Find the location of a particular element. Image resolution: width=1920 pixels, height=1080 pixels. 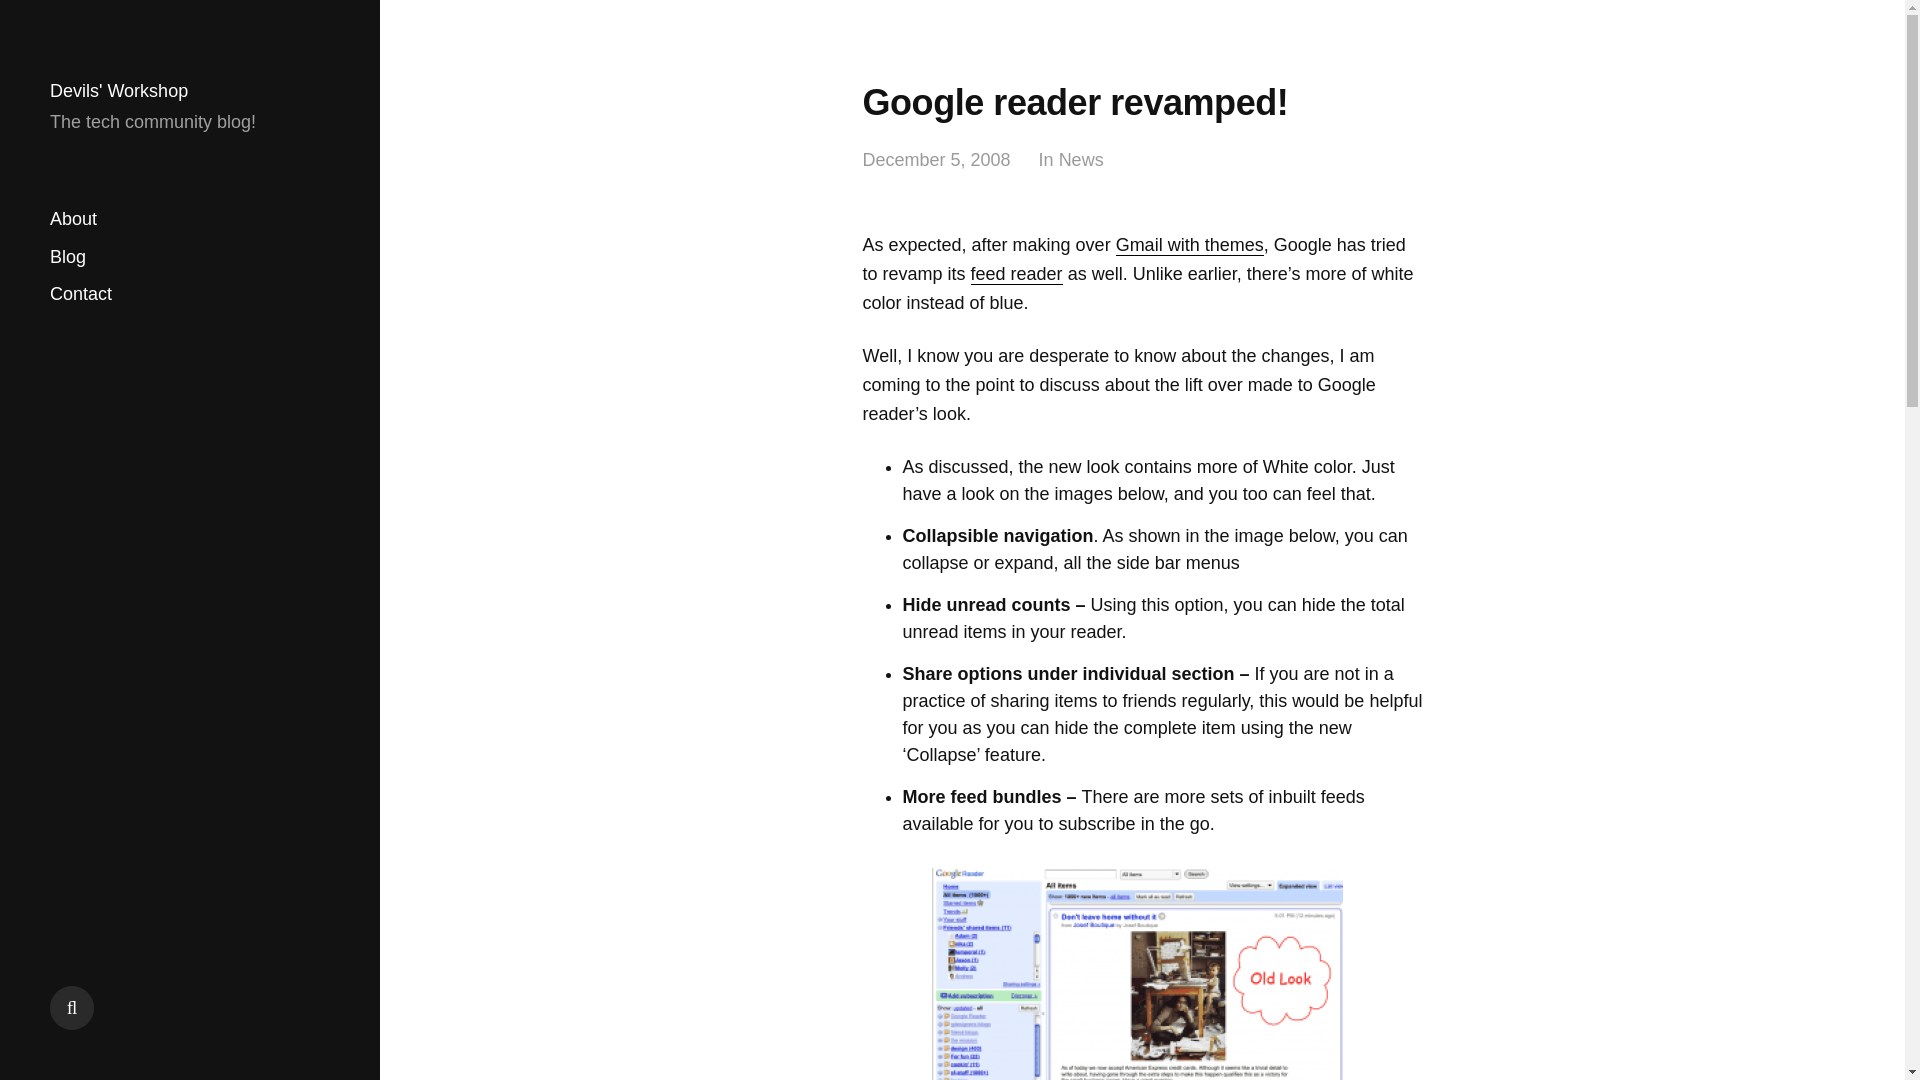

News is located at coordinates (1082, 160).